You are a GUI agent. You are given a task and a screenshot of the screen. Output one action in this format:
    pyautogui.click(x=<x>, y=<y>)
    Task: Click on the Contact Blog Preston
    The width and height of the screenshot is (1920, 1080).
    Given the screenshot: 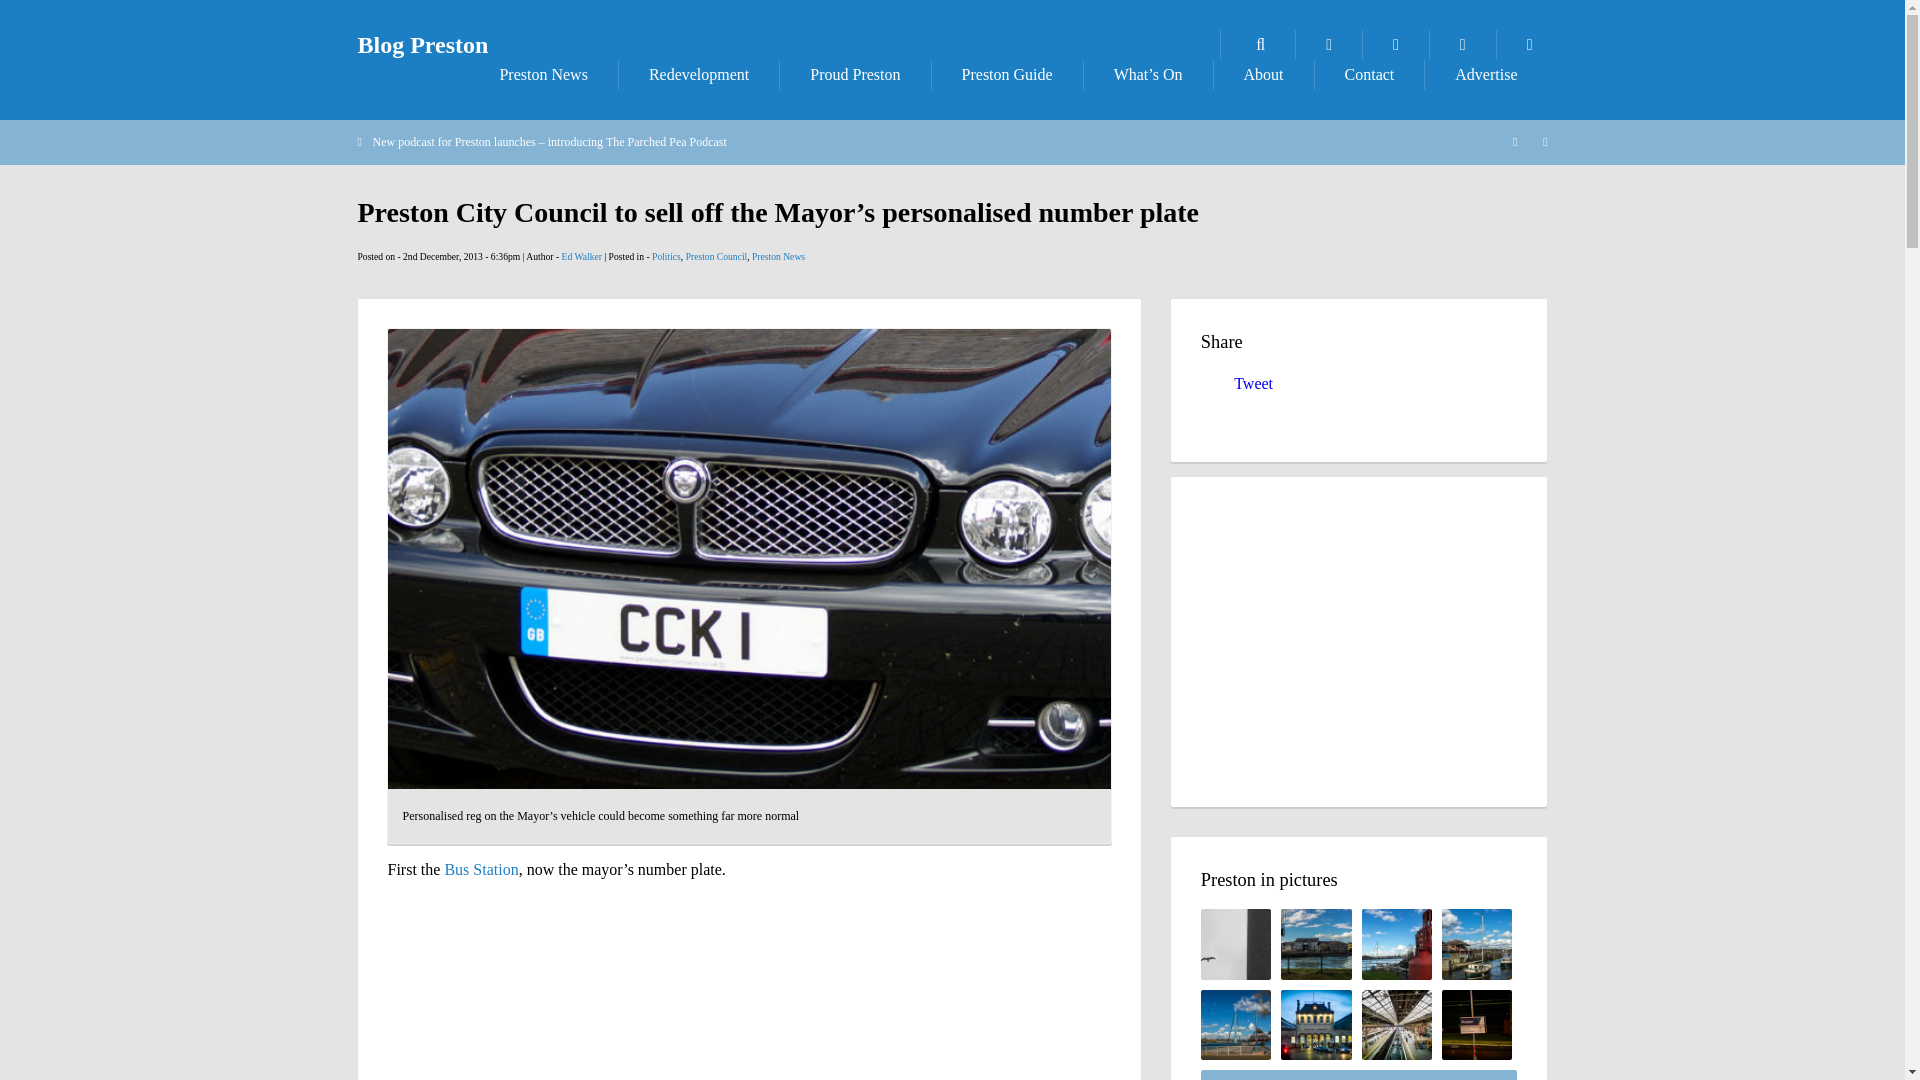 What is the action you would take?
    pyautogui.click(x=1370, y=74)
    